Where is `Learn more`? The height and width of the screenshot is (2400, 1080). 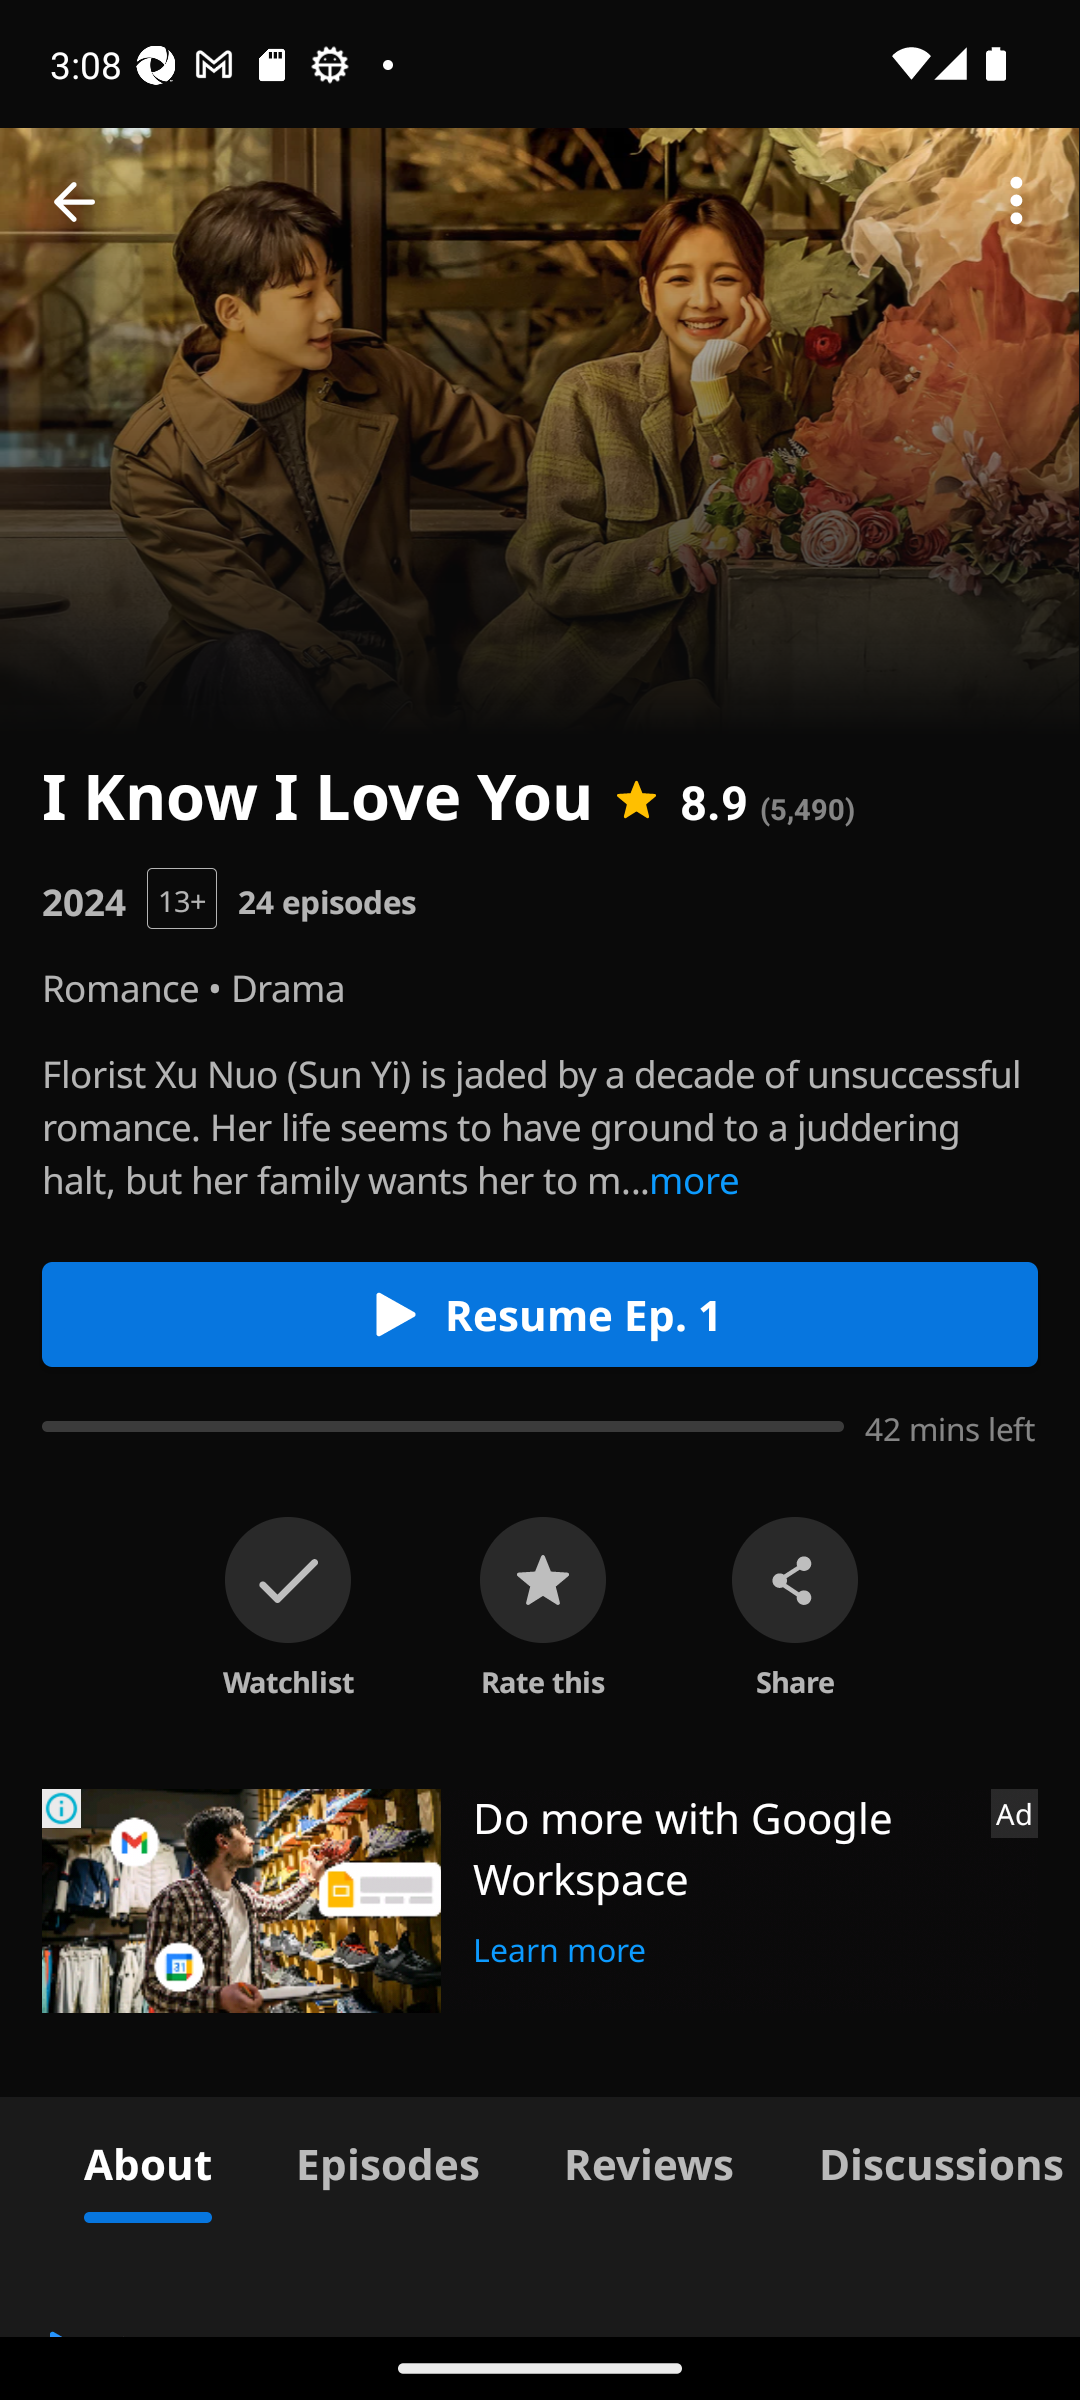
Learn more is located at coordinates (560, 1946).